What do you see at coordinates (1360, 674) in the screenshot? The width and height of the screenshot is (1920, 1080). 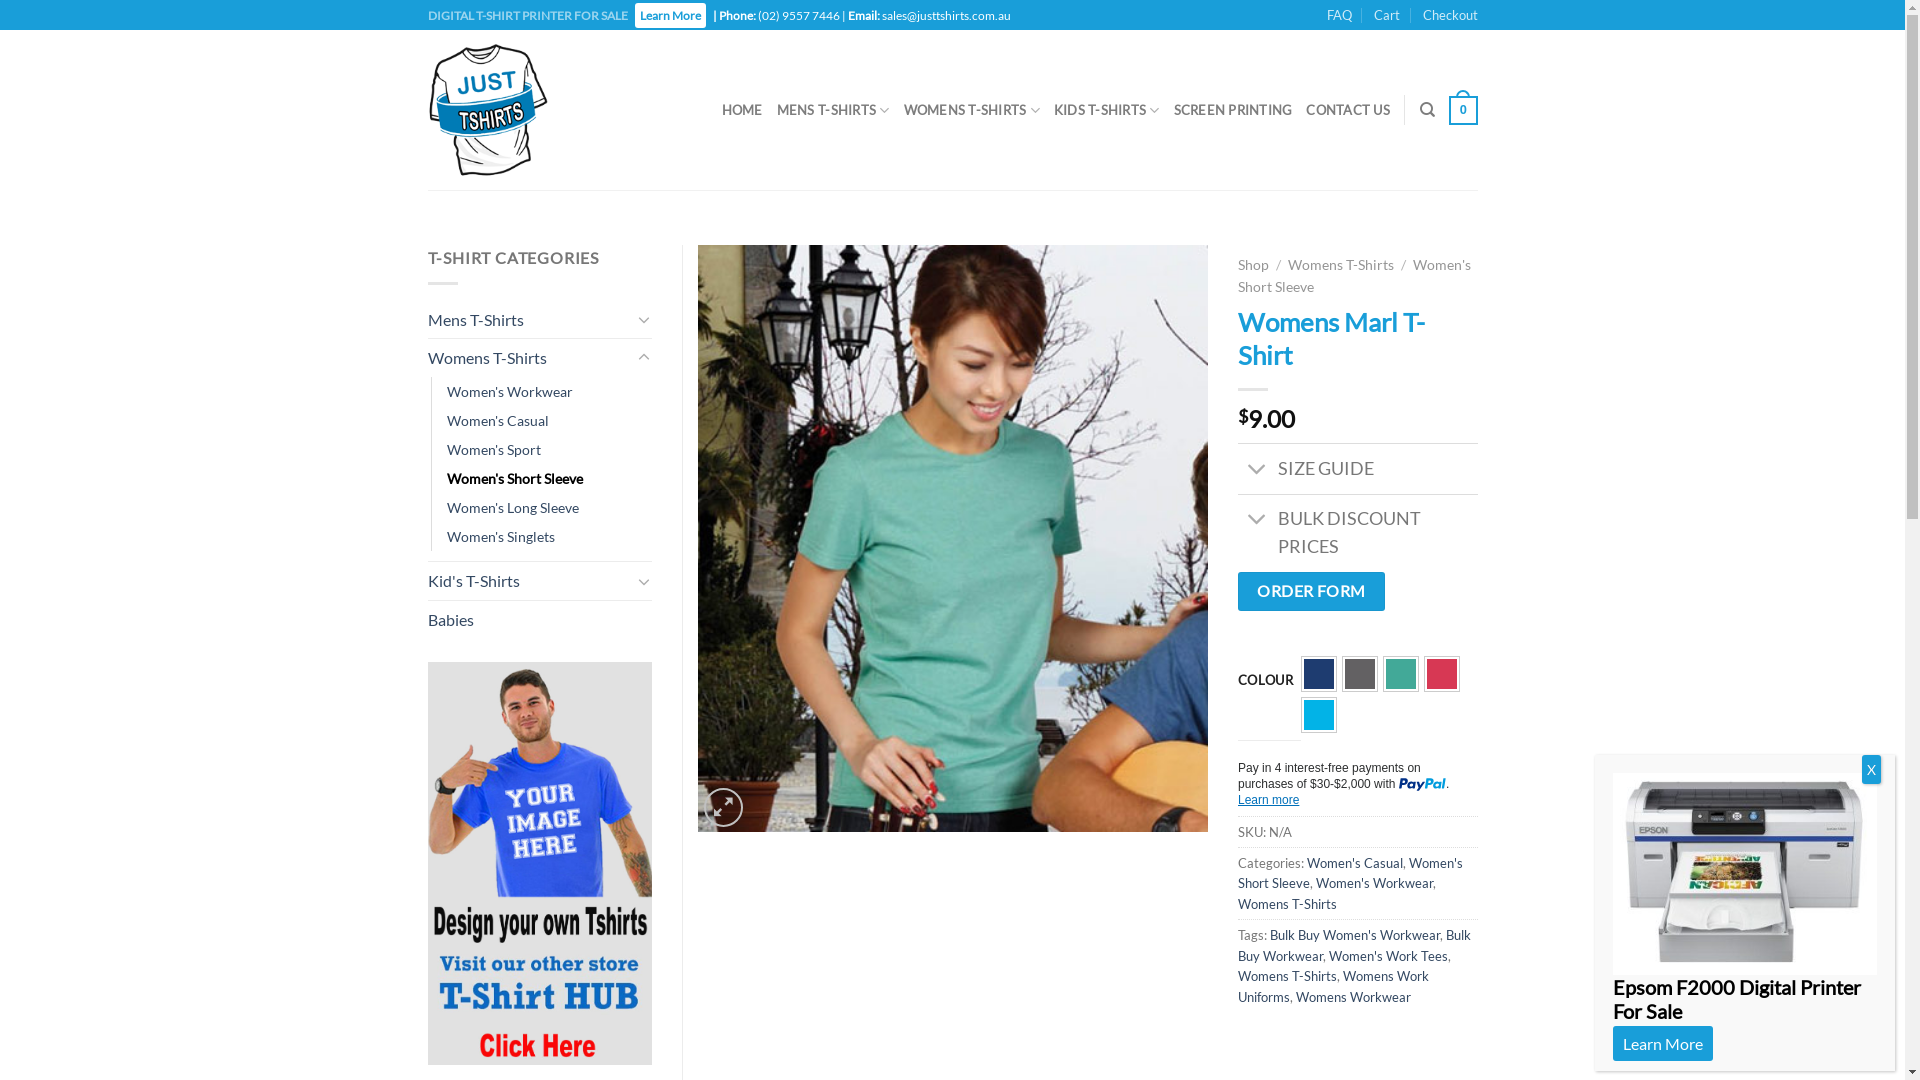 I see `Charcoal Marle` at bounding box center [1360, 674].